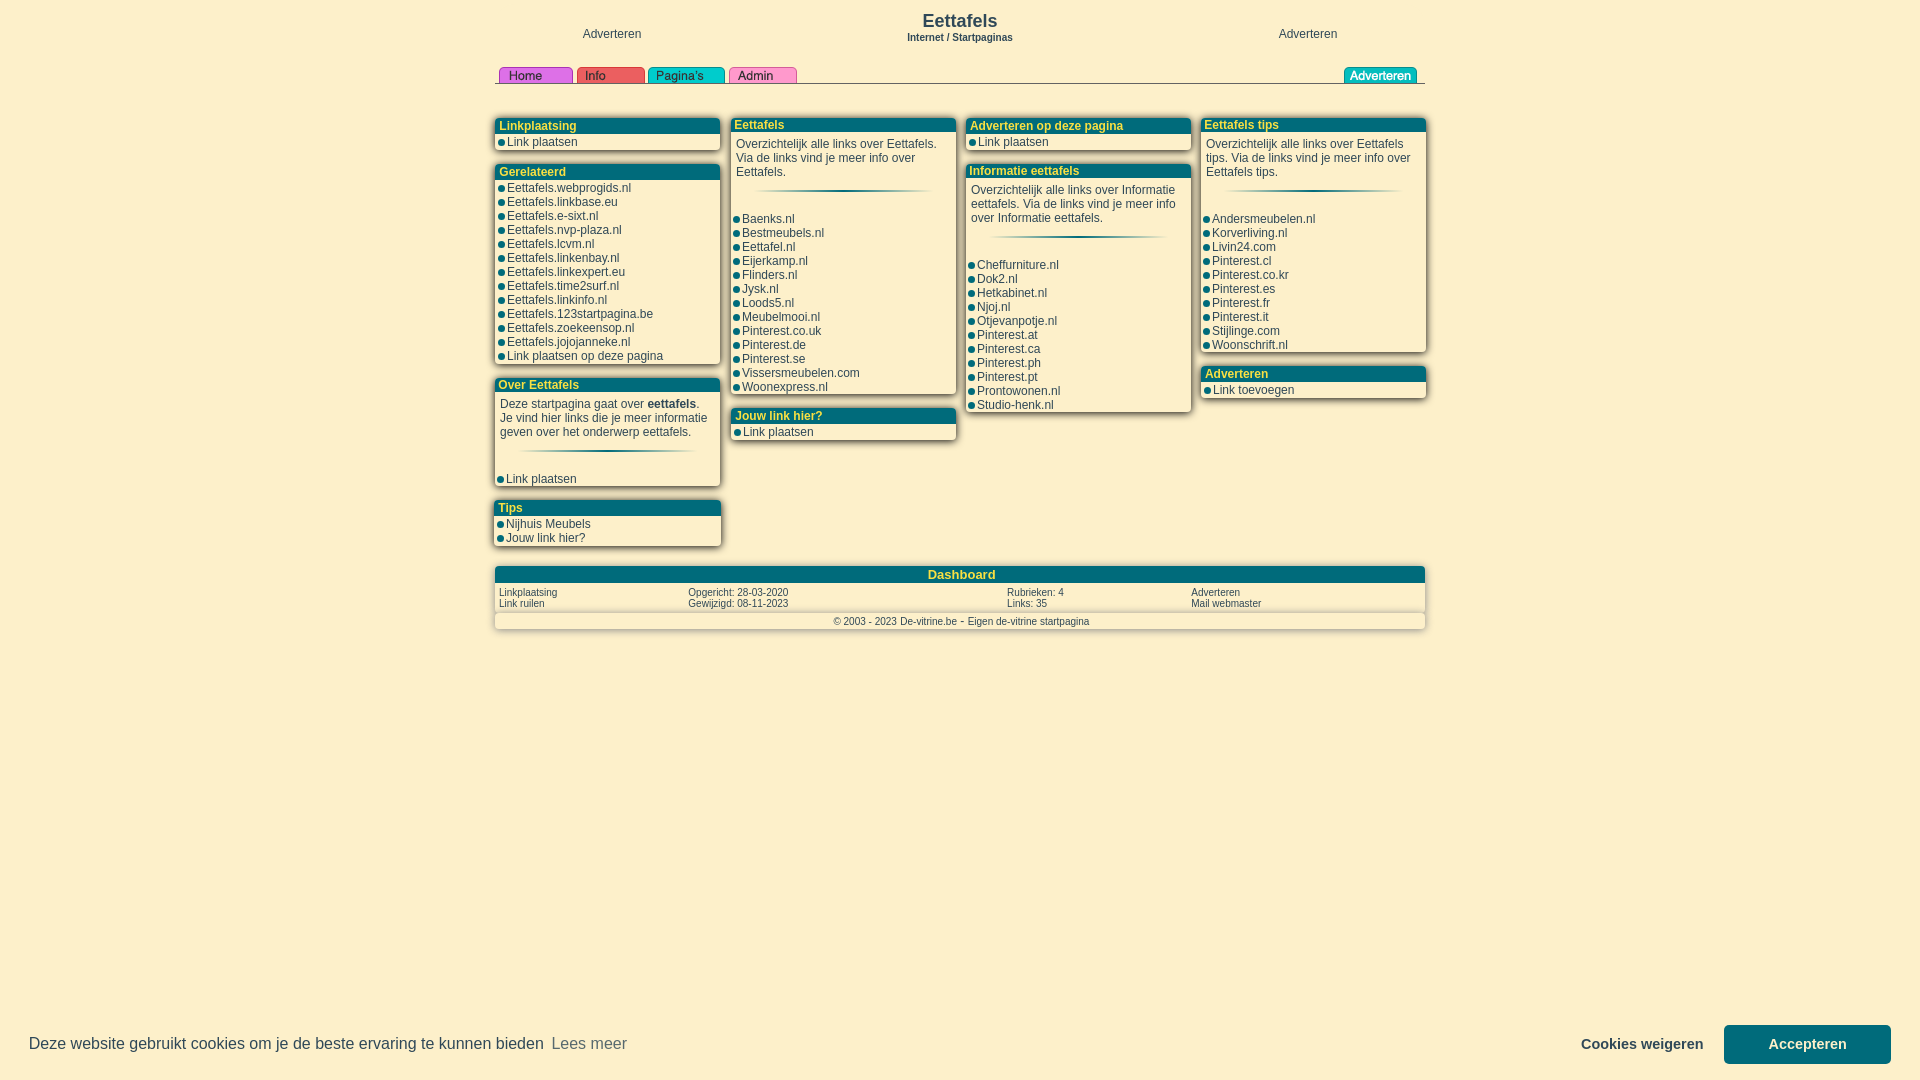 Image resolution: width=1920 pixels, height=1080 pixels. What do you see at coordinates (982, 38) in the screenshot?
I see `Startpaginas` at bounding box center [982, 38].